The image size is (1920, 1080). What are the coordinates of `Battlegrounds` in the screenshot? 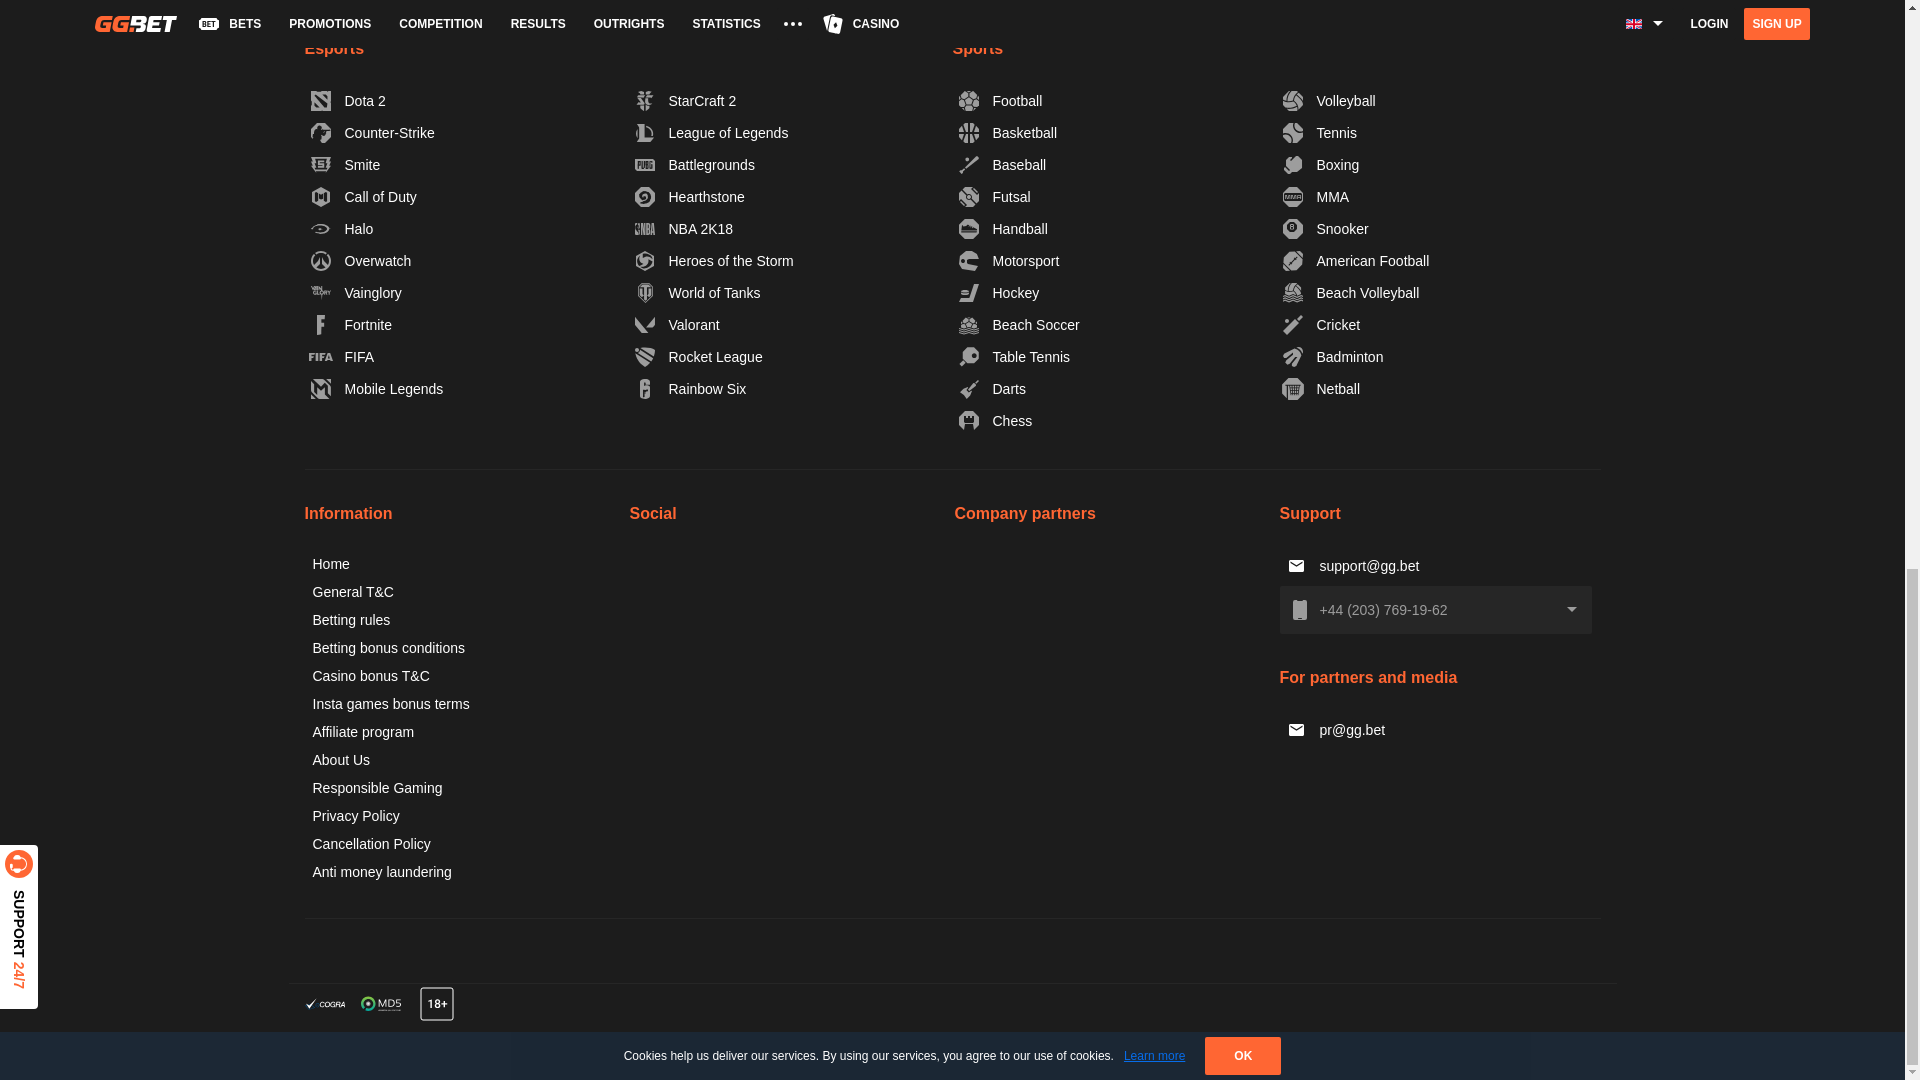 It's located at (694, 165).